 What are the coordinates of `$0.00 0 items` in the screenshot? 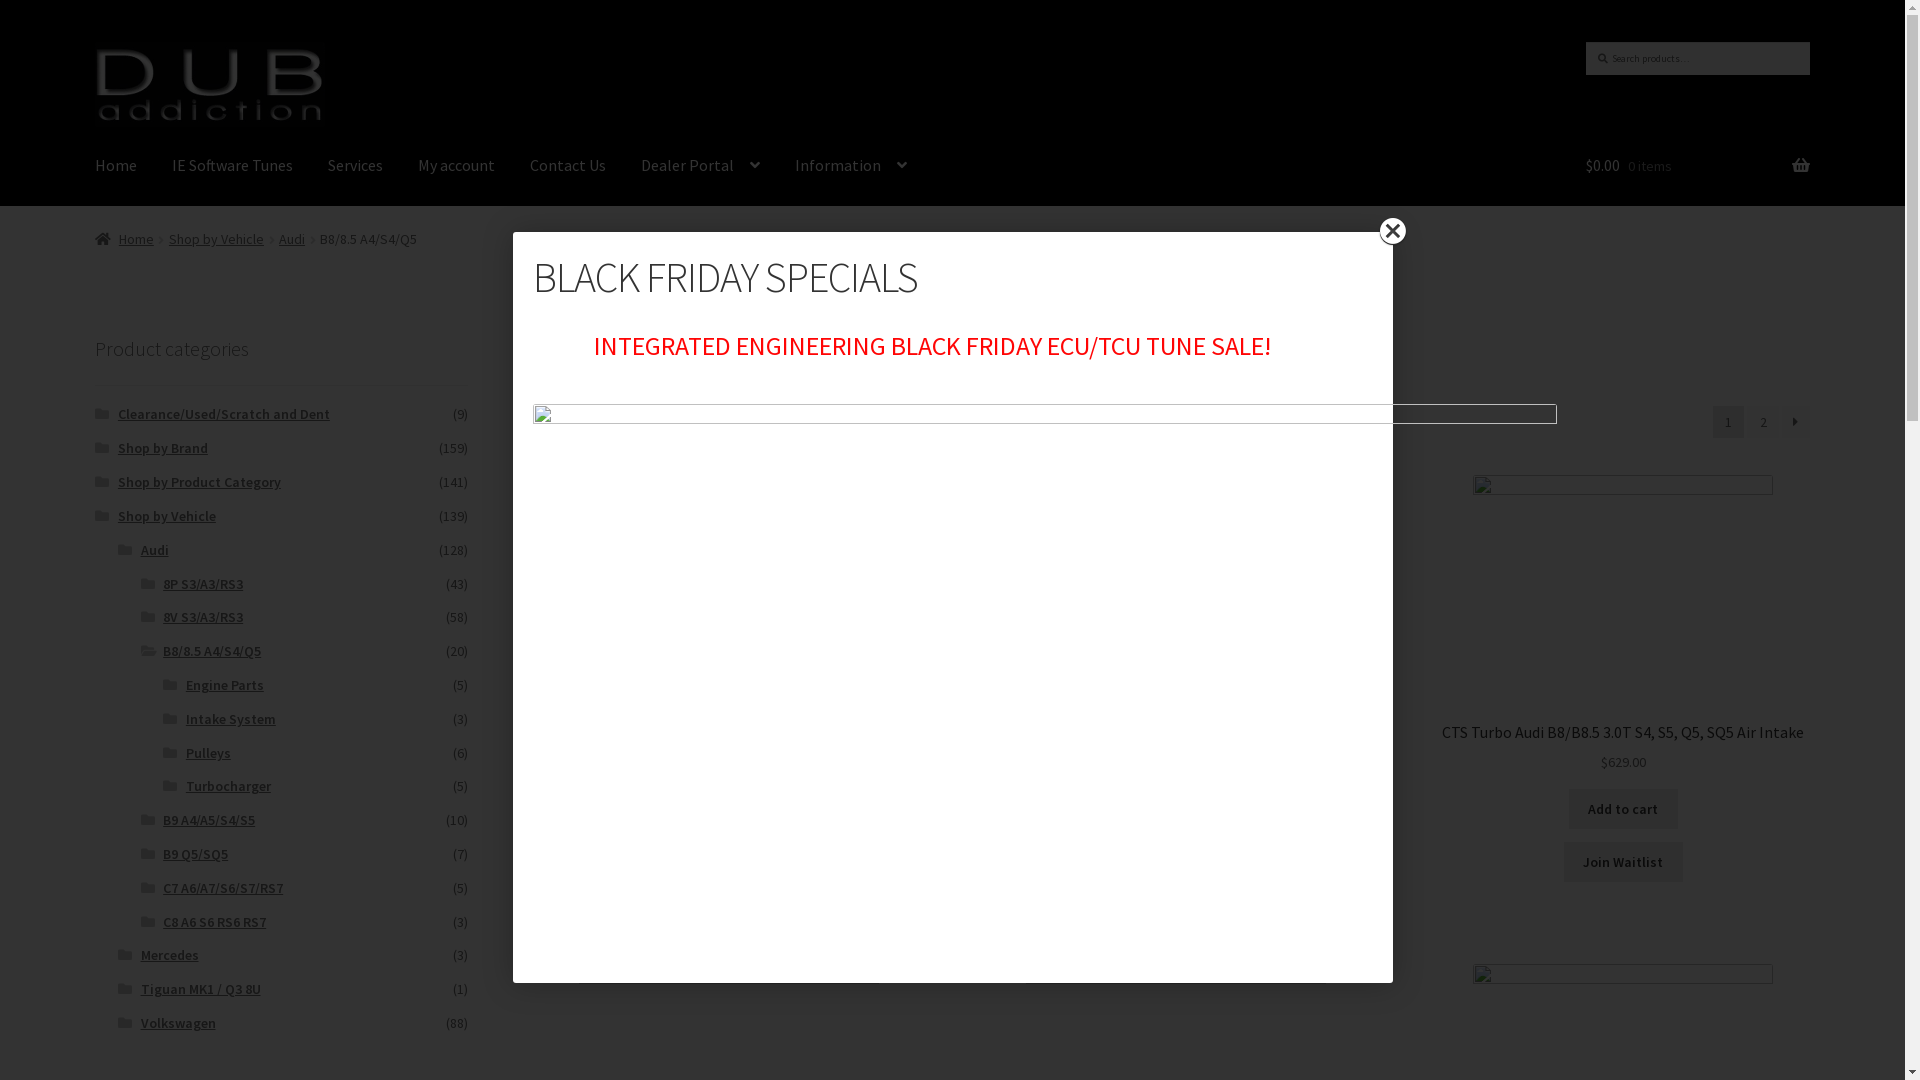 It's located at (1698, 166).